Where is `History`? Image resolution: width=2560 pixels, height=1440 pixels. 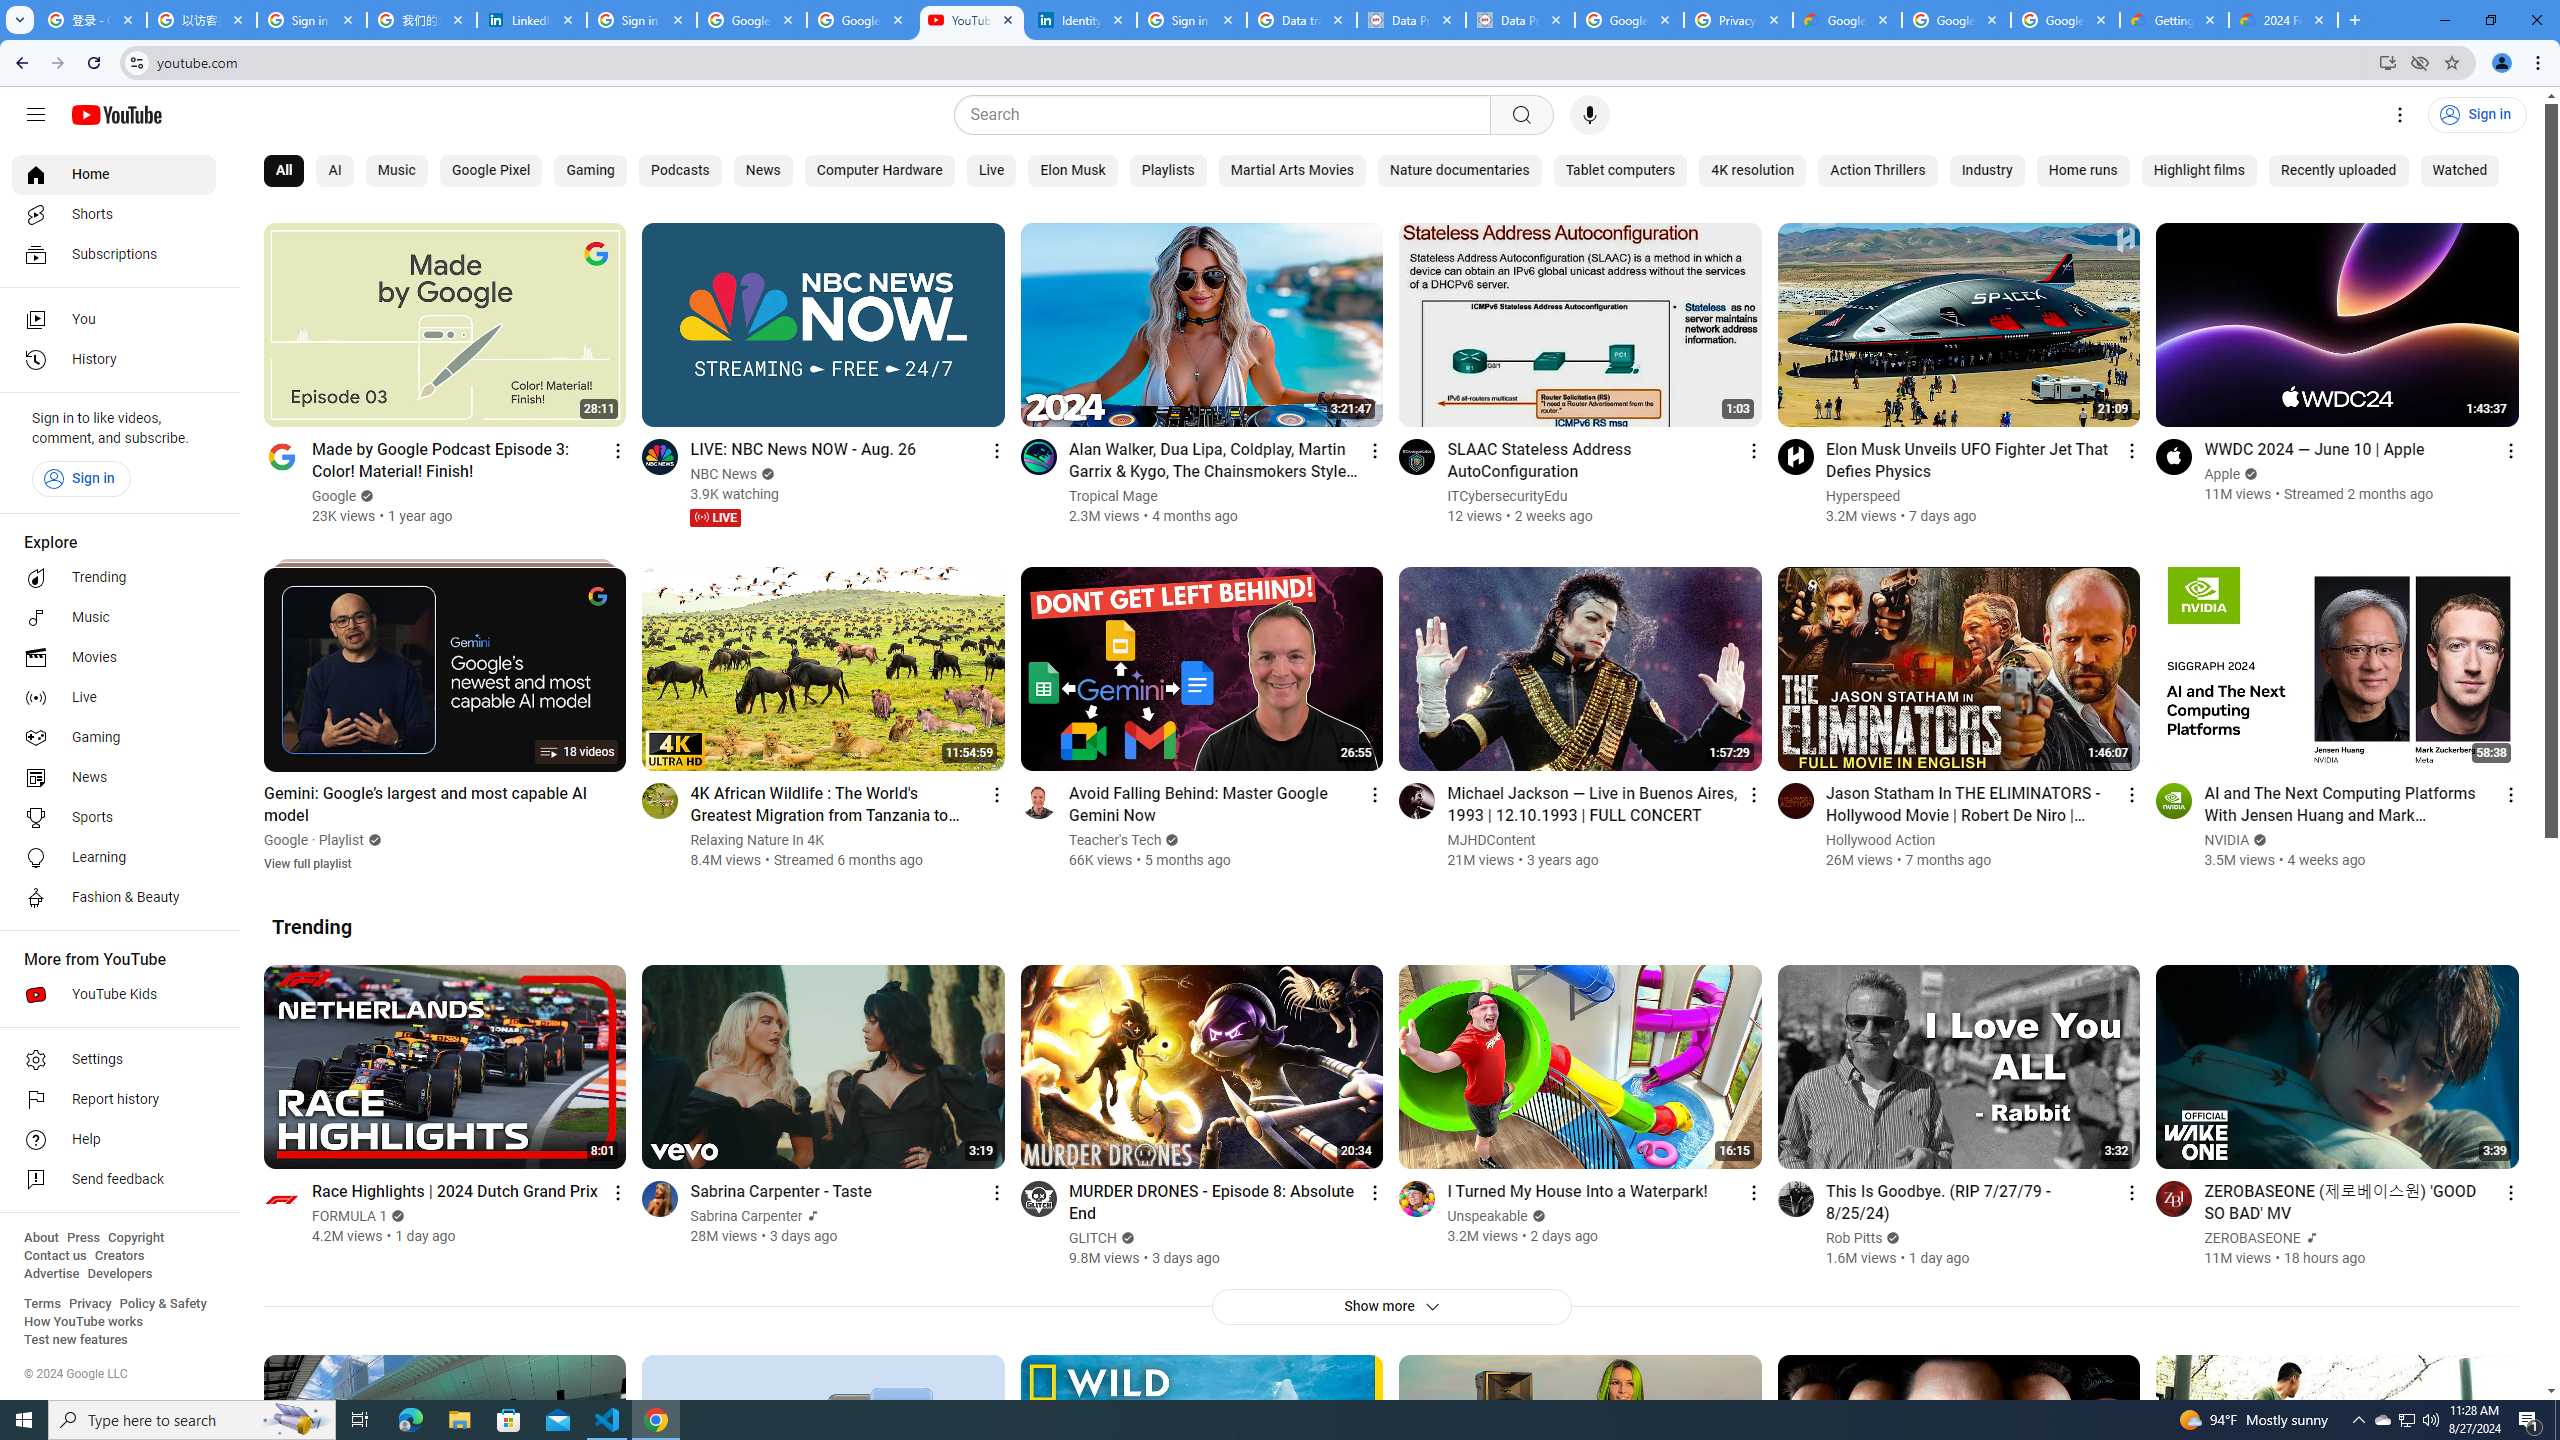
History is located at coordinates (114, 360).